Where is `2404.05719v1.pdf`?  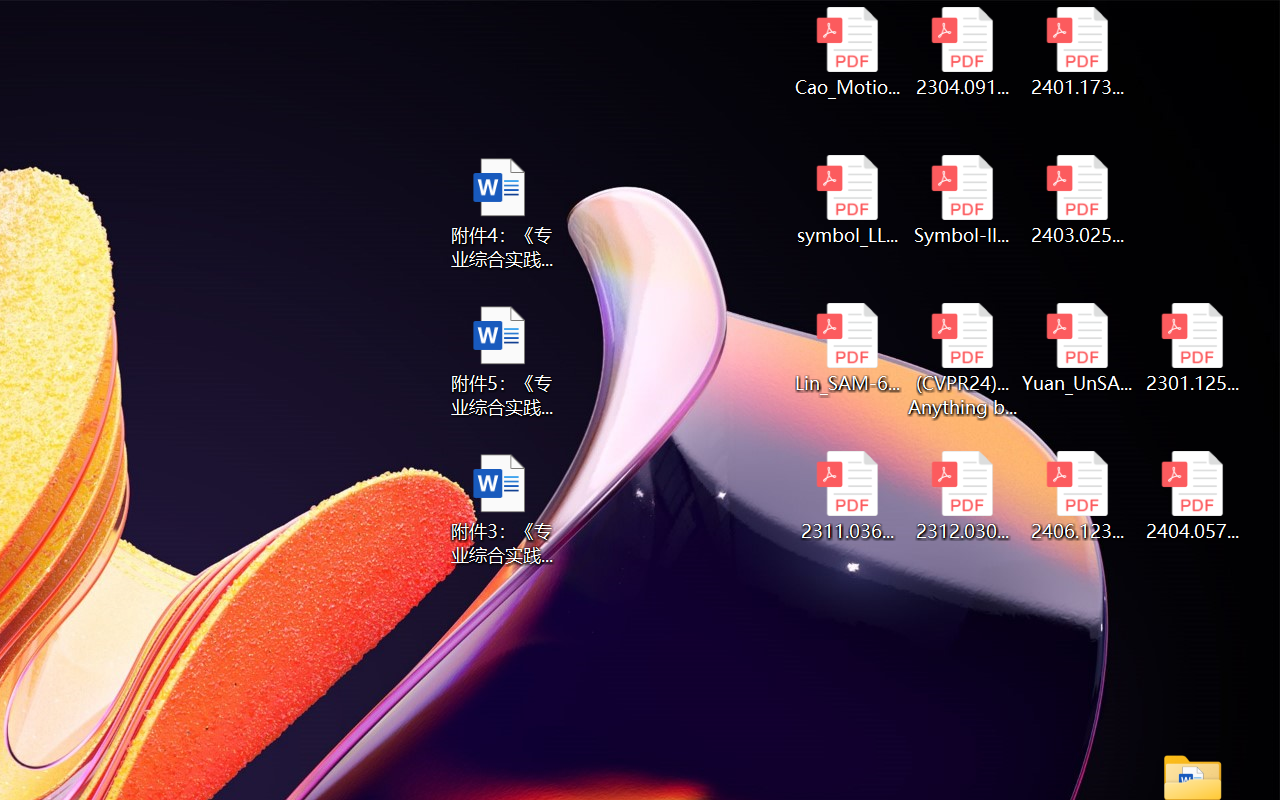 2404.05719v1.pdf is located at coordinates (1192, 496).